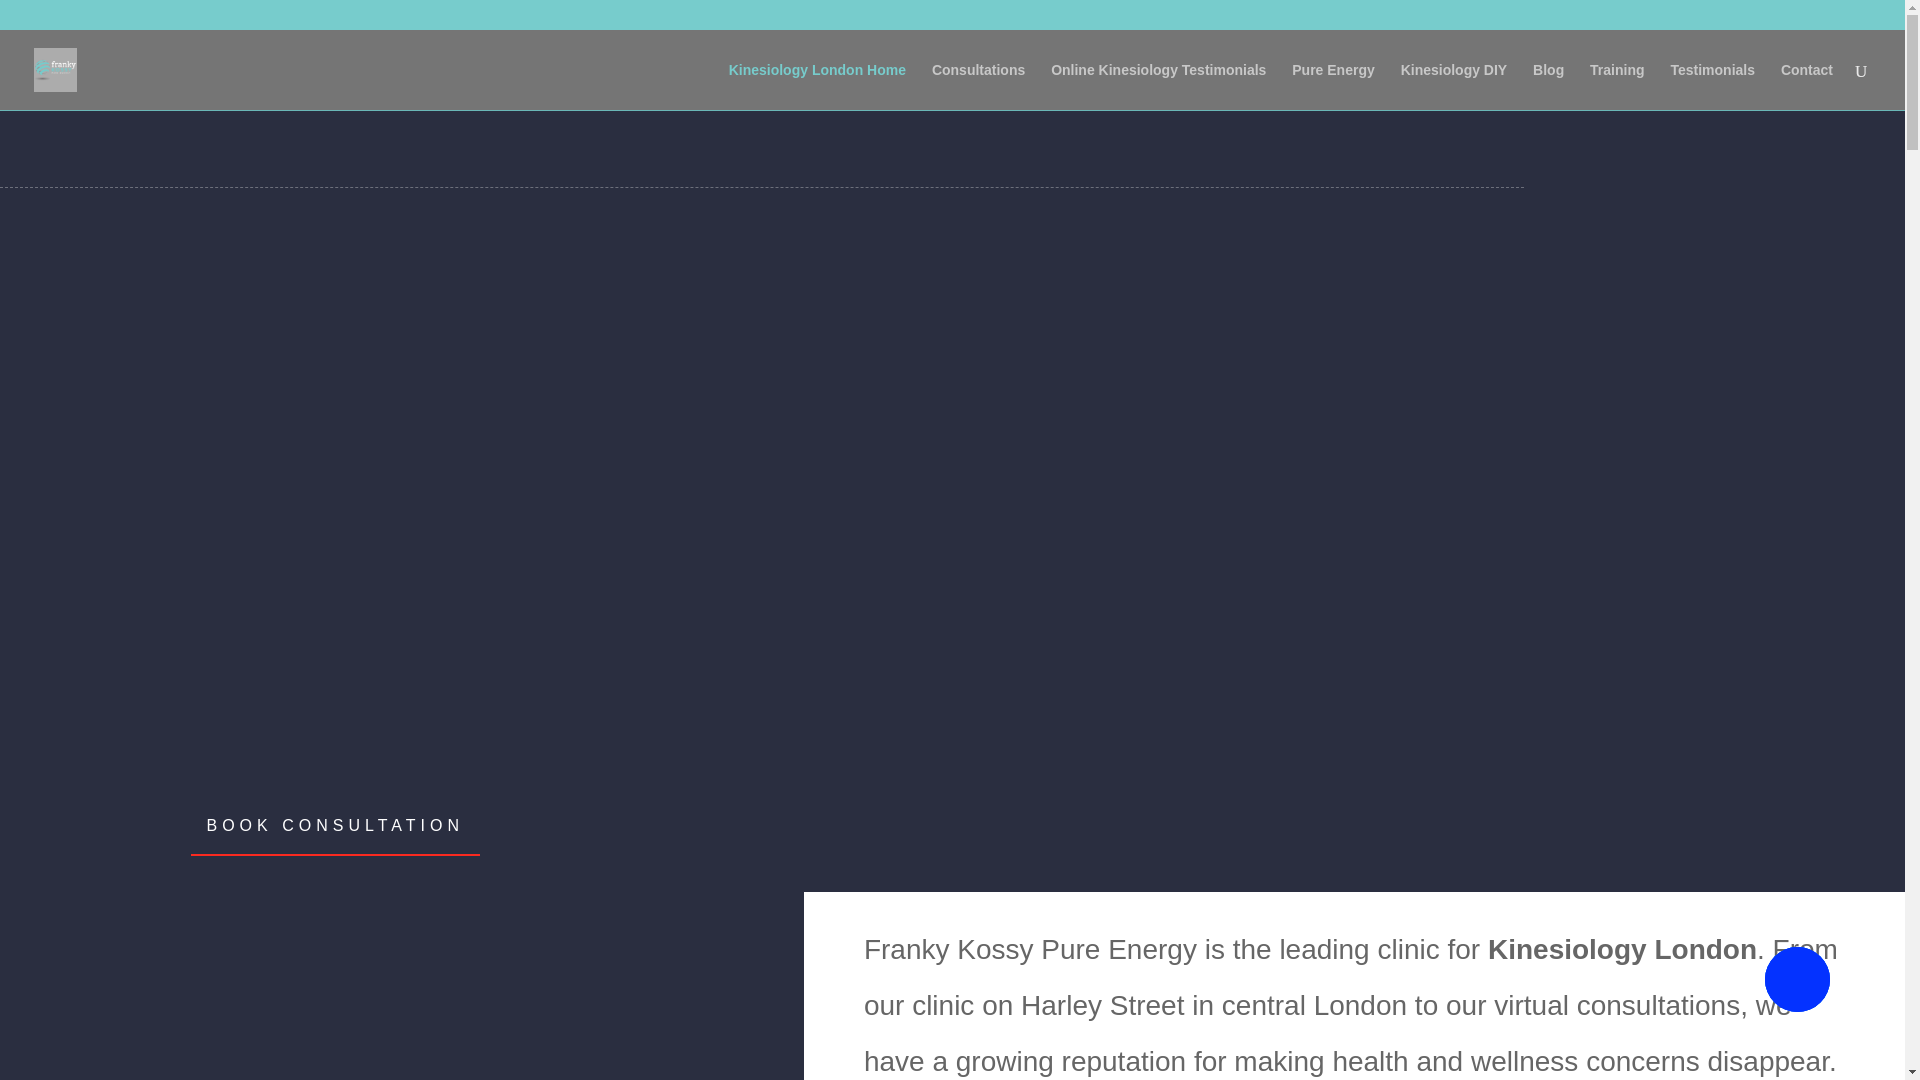 The height and width of the screenshot is (1080, 1920). I want to click on Contact, so click(1807, 86).